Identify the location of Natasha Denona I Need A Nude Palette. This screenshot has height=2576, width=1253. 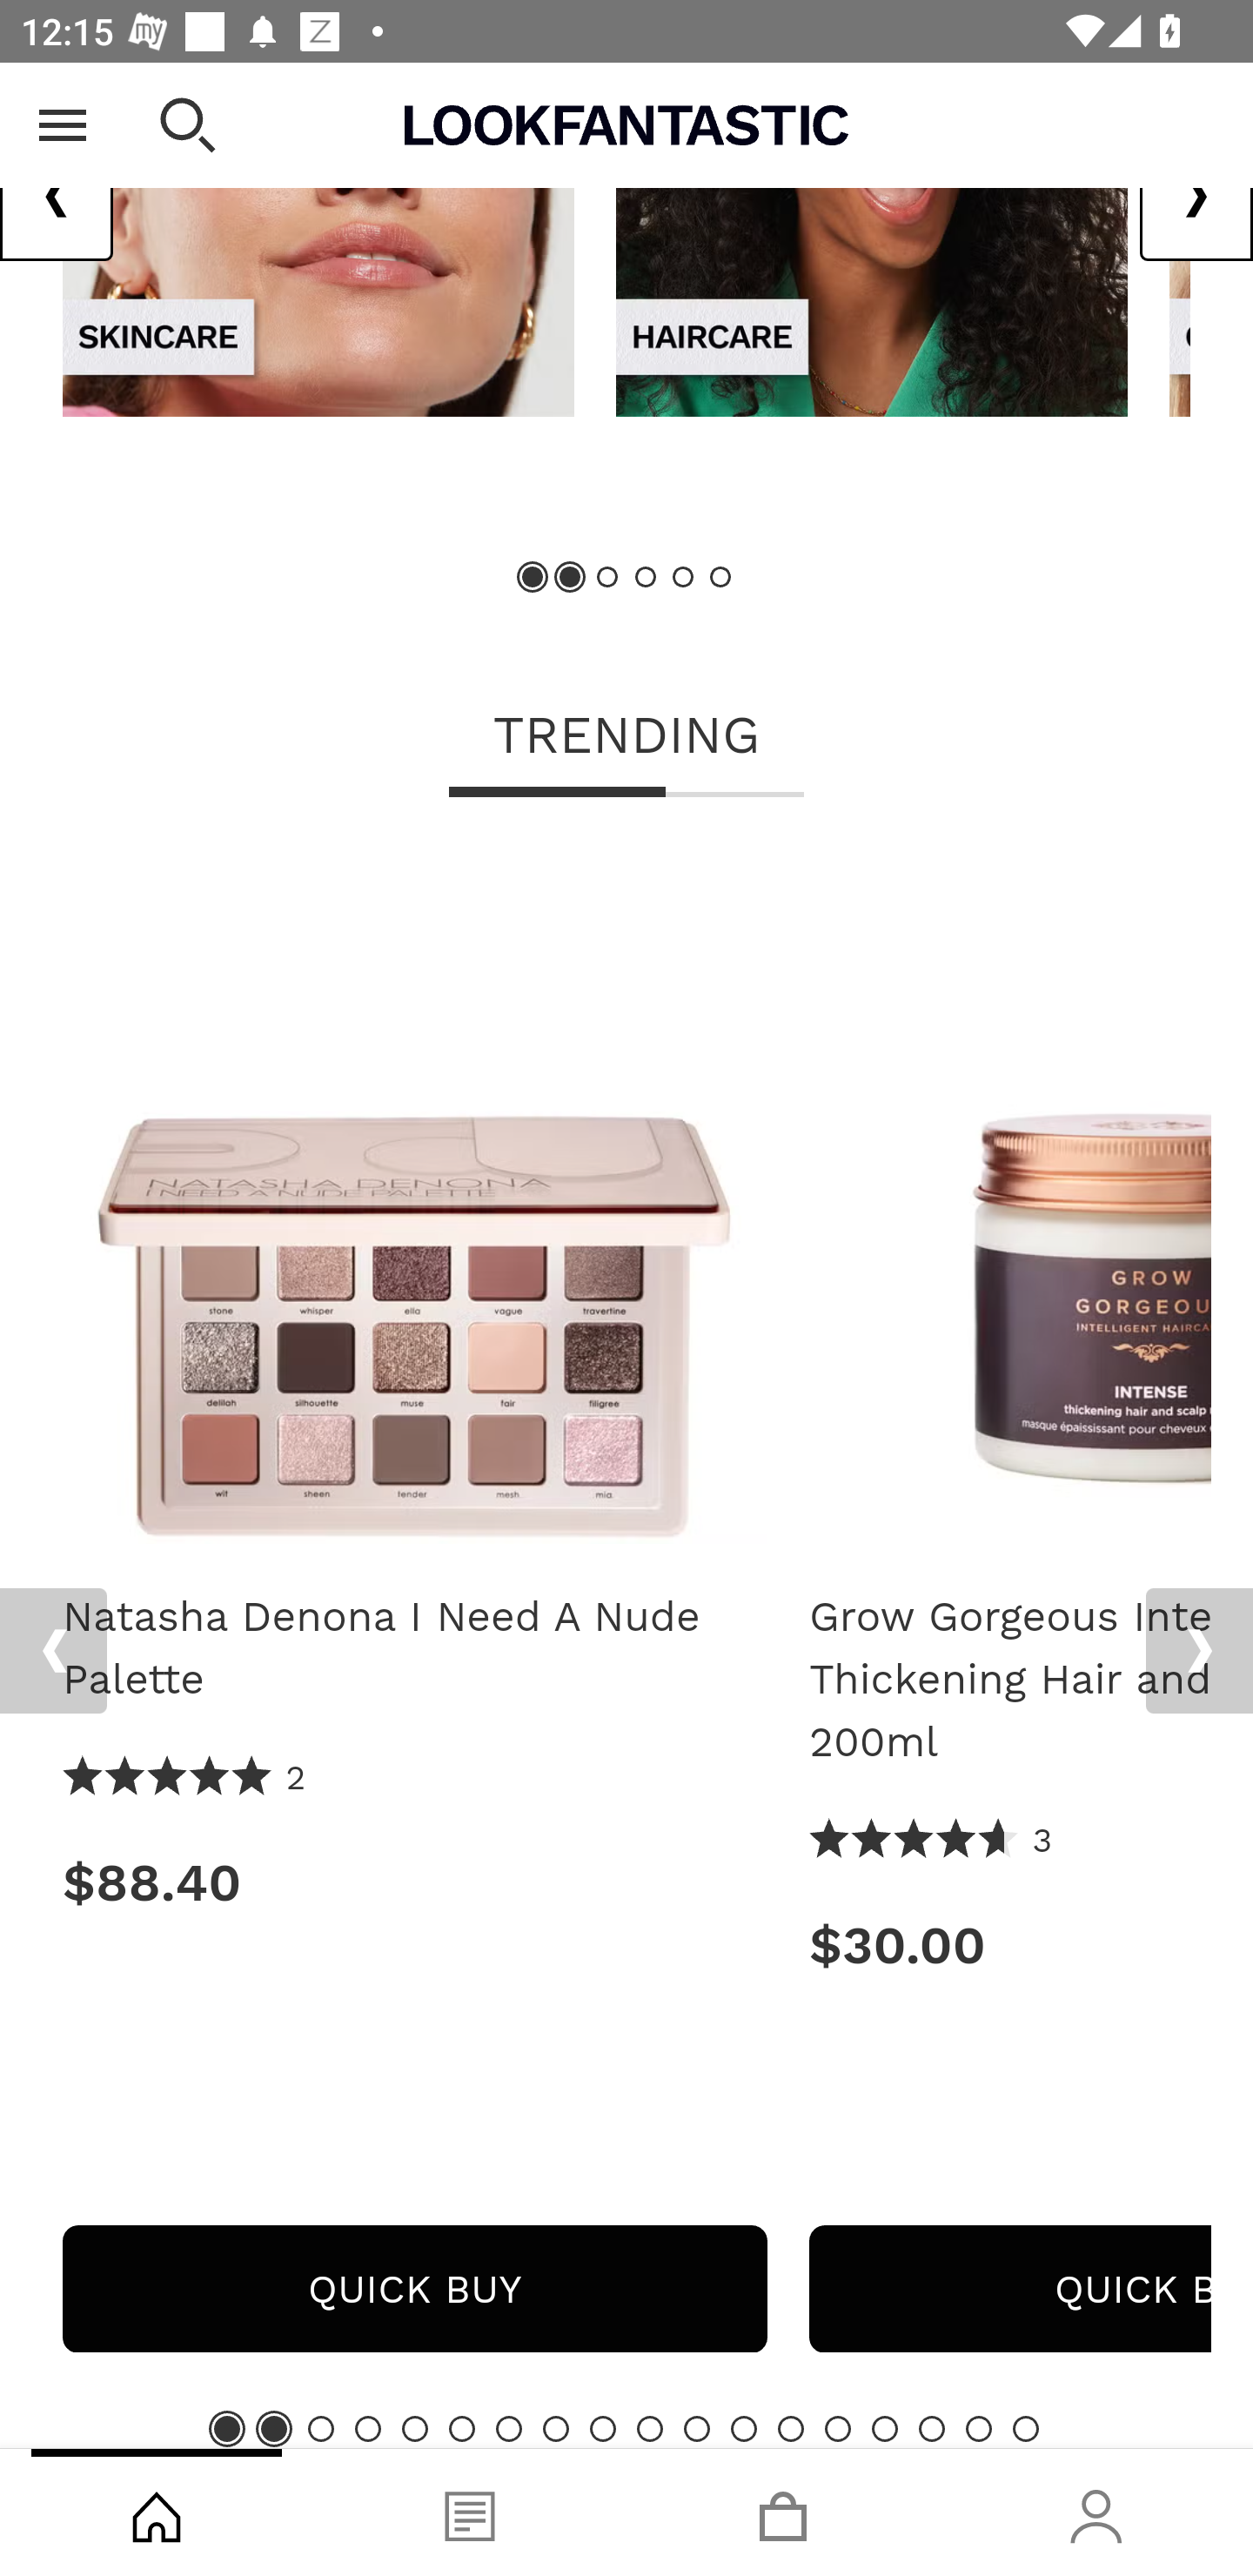
(414, 1648).